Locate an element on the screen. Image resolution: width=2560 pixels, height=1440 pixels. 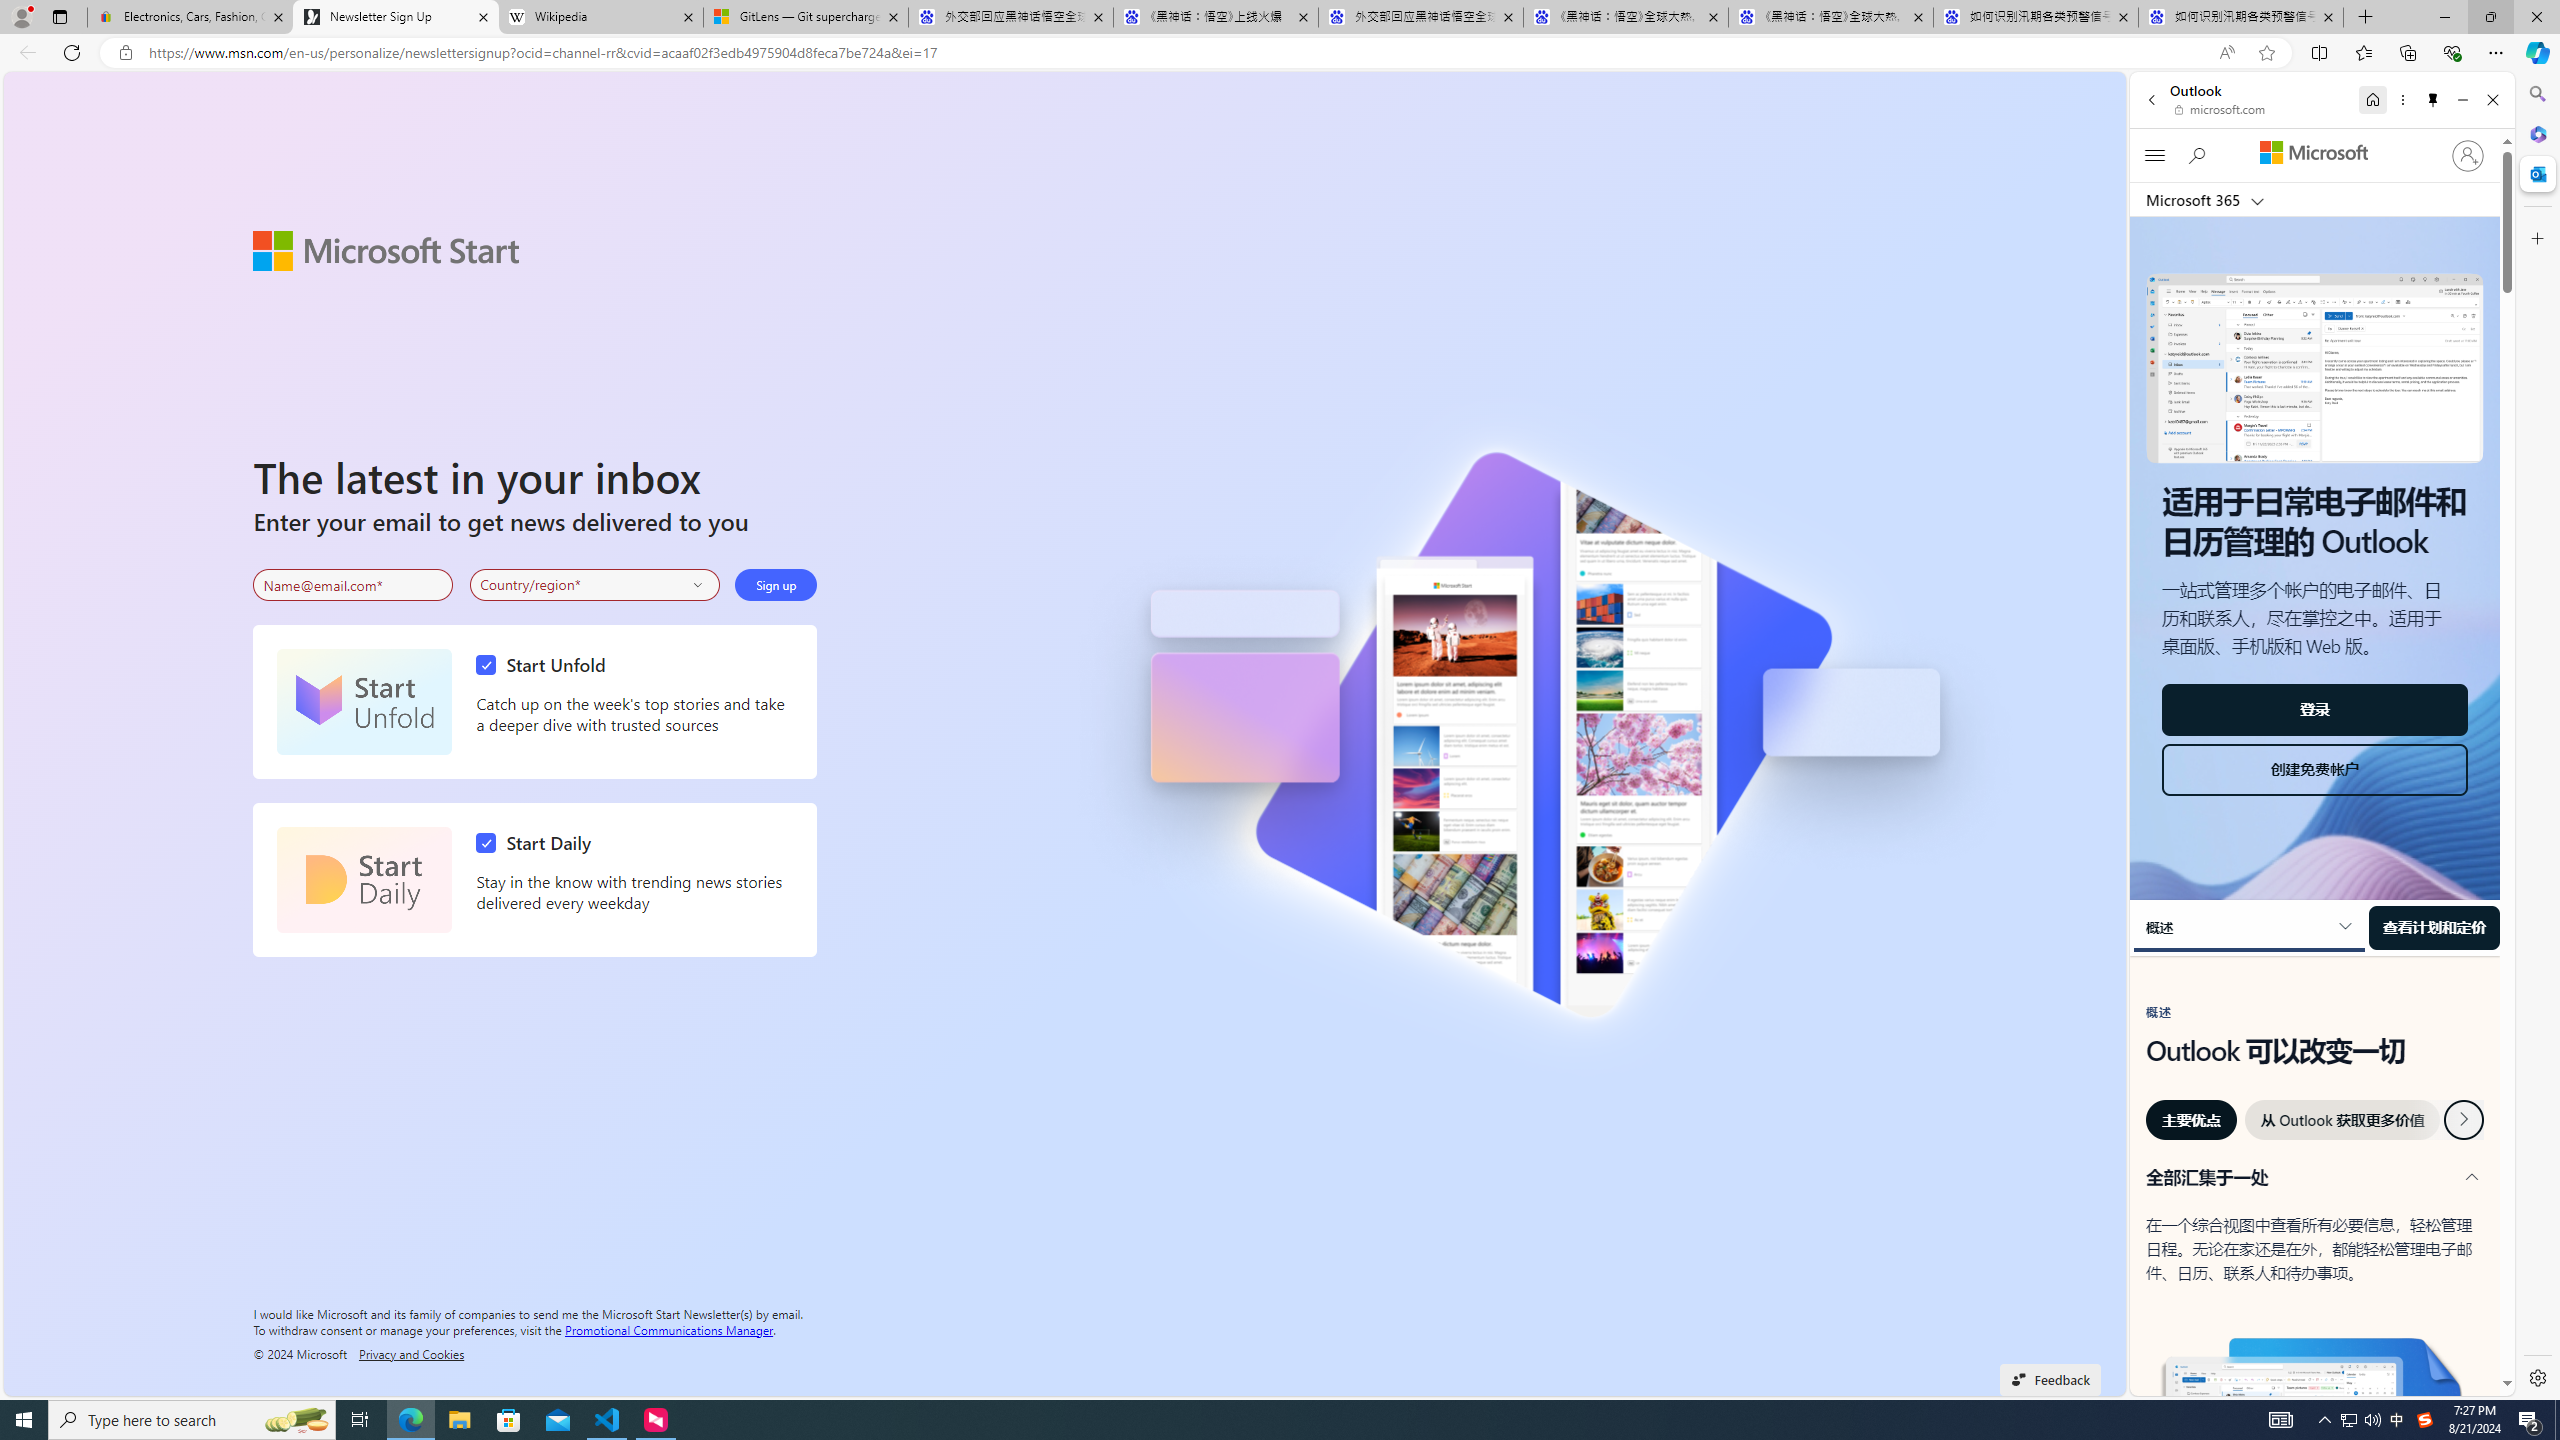
Start Unfold is located at coordinates (364, 702).